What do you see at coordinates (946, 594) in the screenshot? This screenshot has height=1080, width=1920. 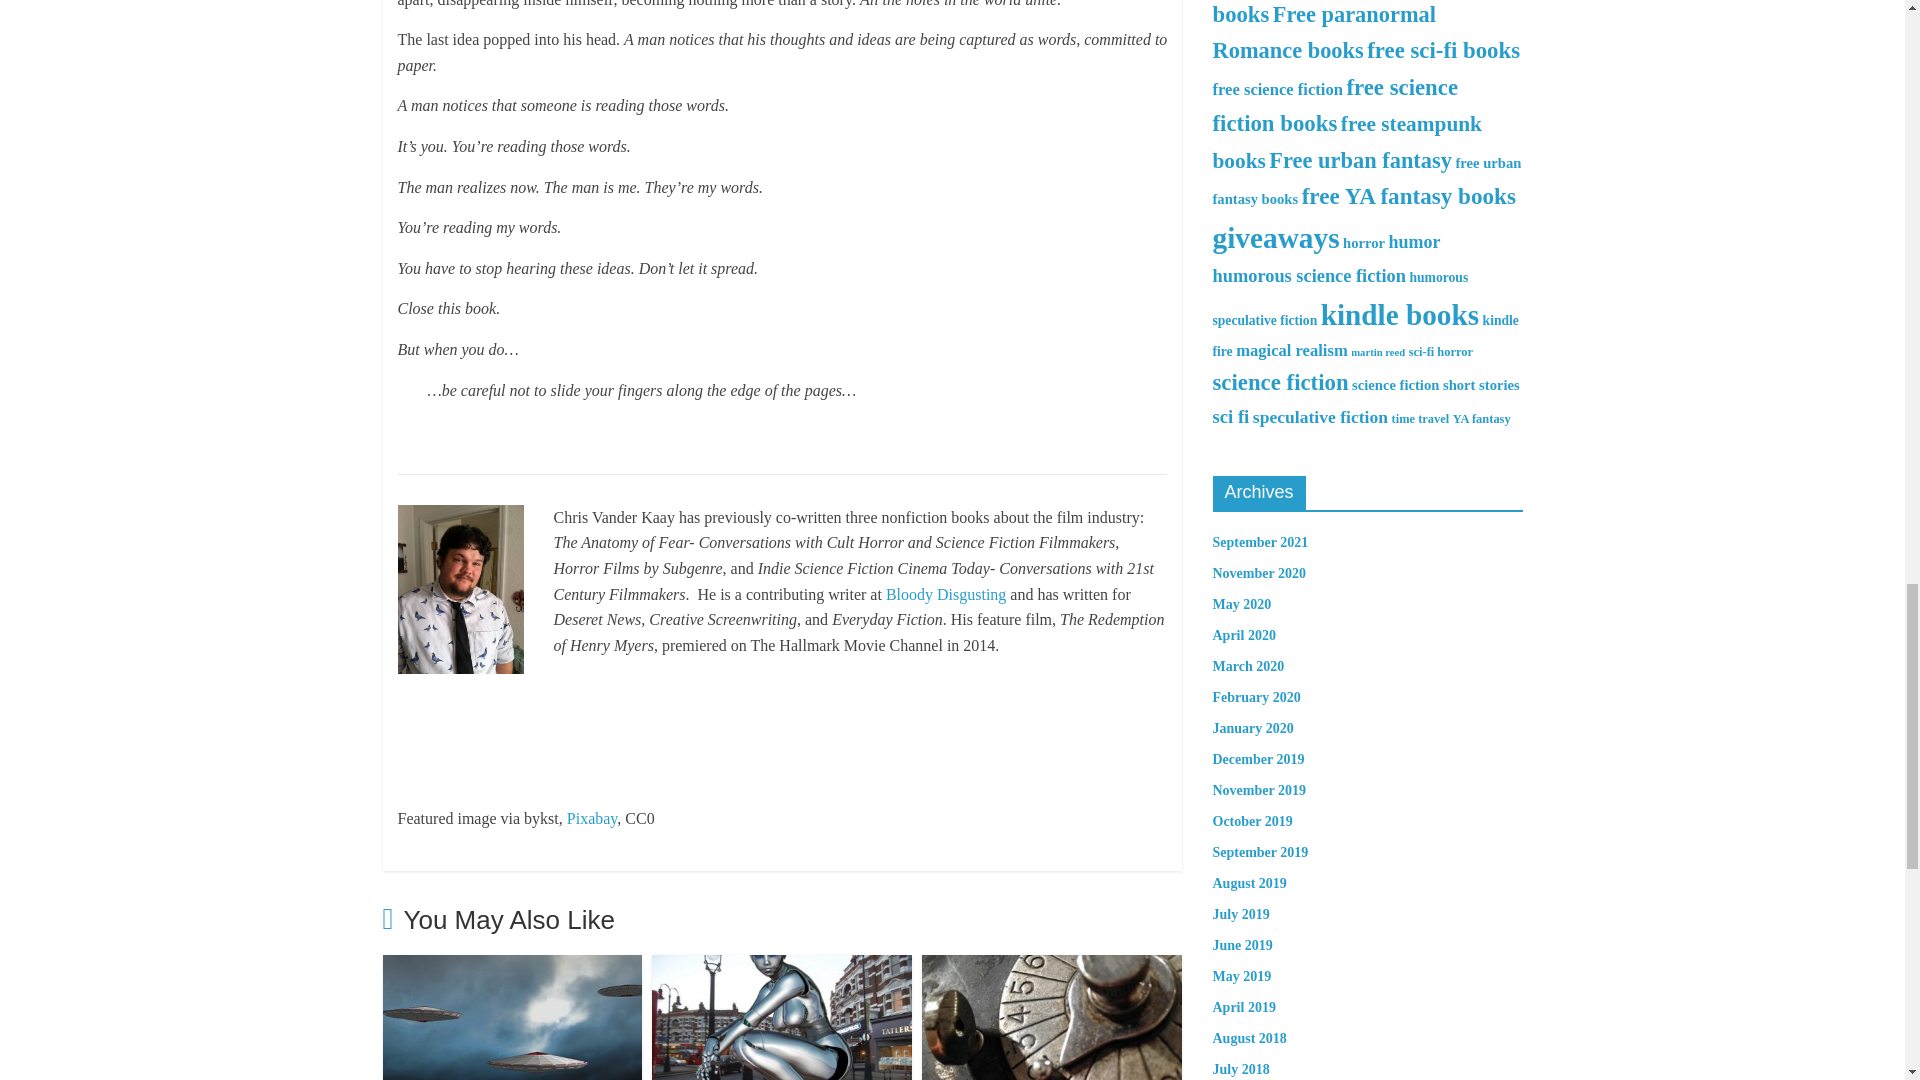 I see `Bloody Disgusting` at bounding box center [946, 594].